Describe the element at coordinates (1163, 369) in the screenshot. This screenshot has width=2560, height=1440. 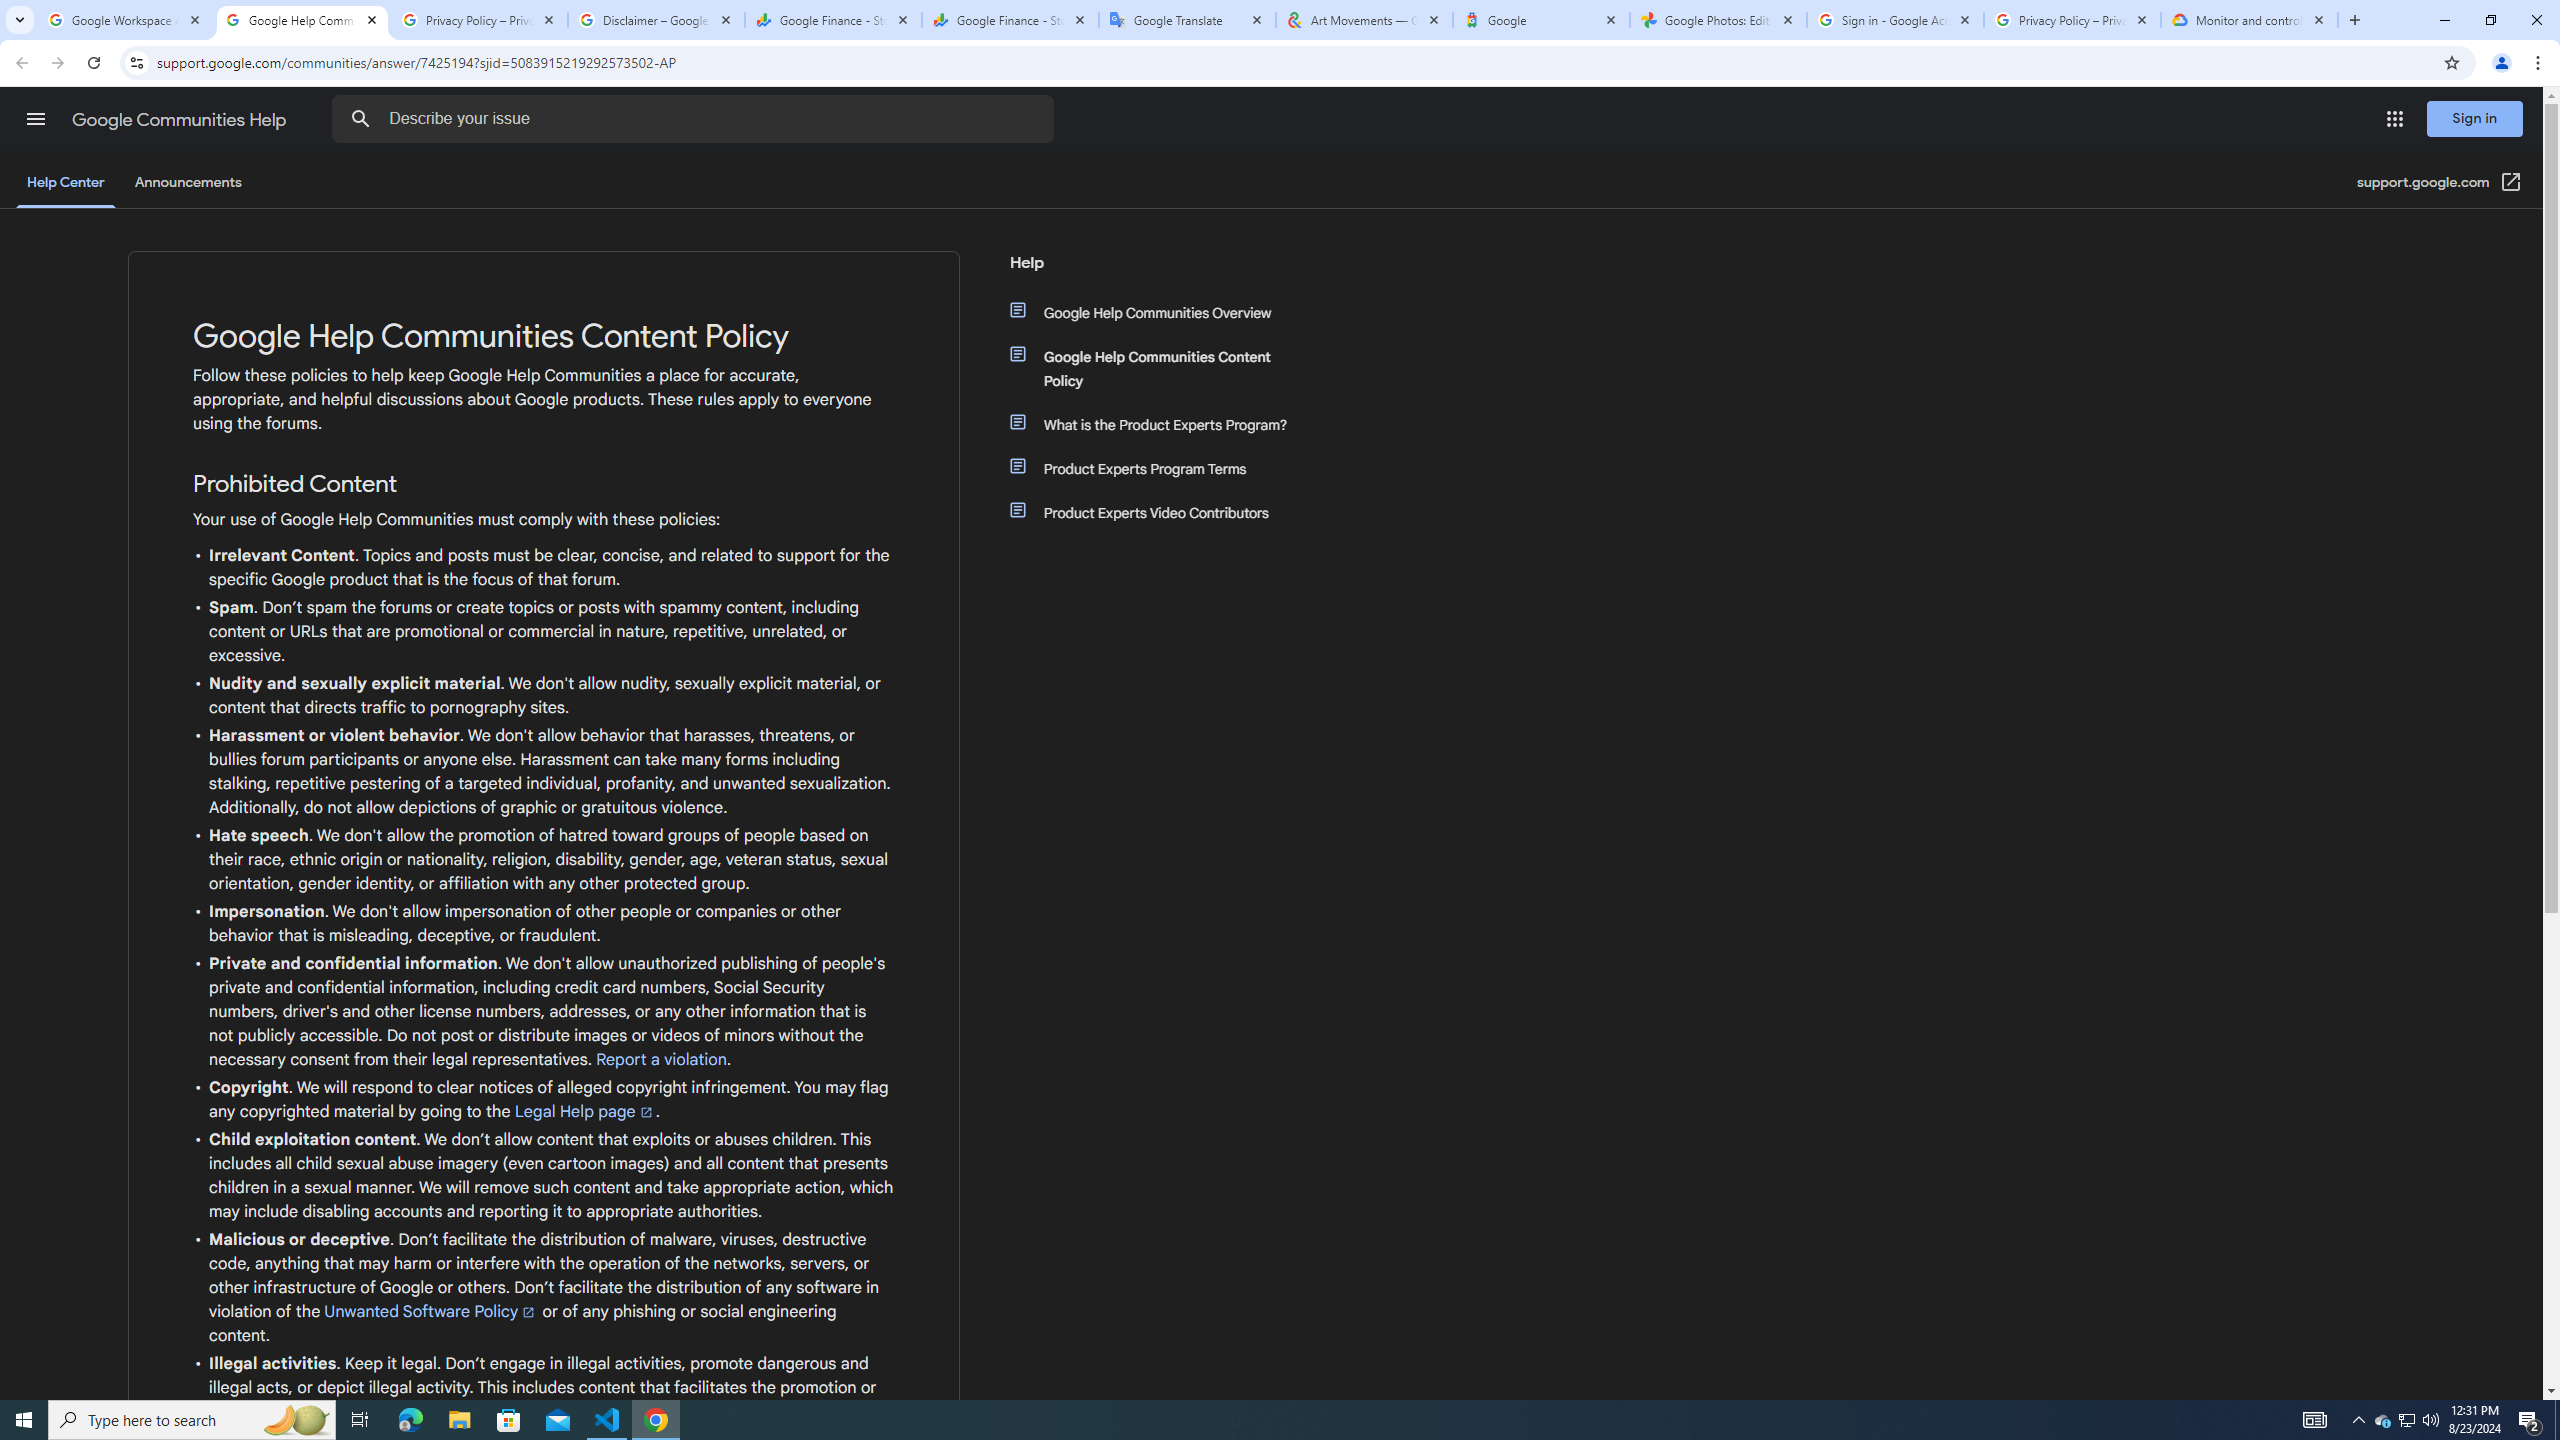
I see `Google Help Communities Content Policy` at that location.